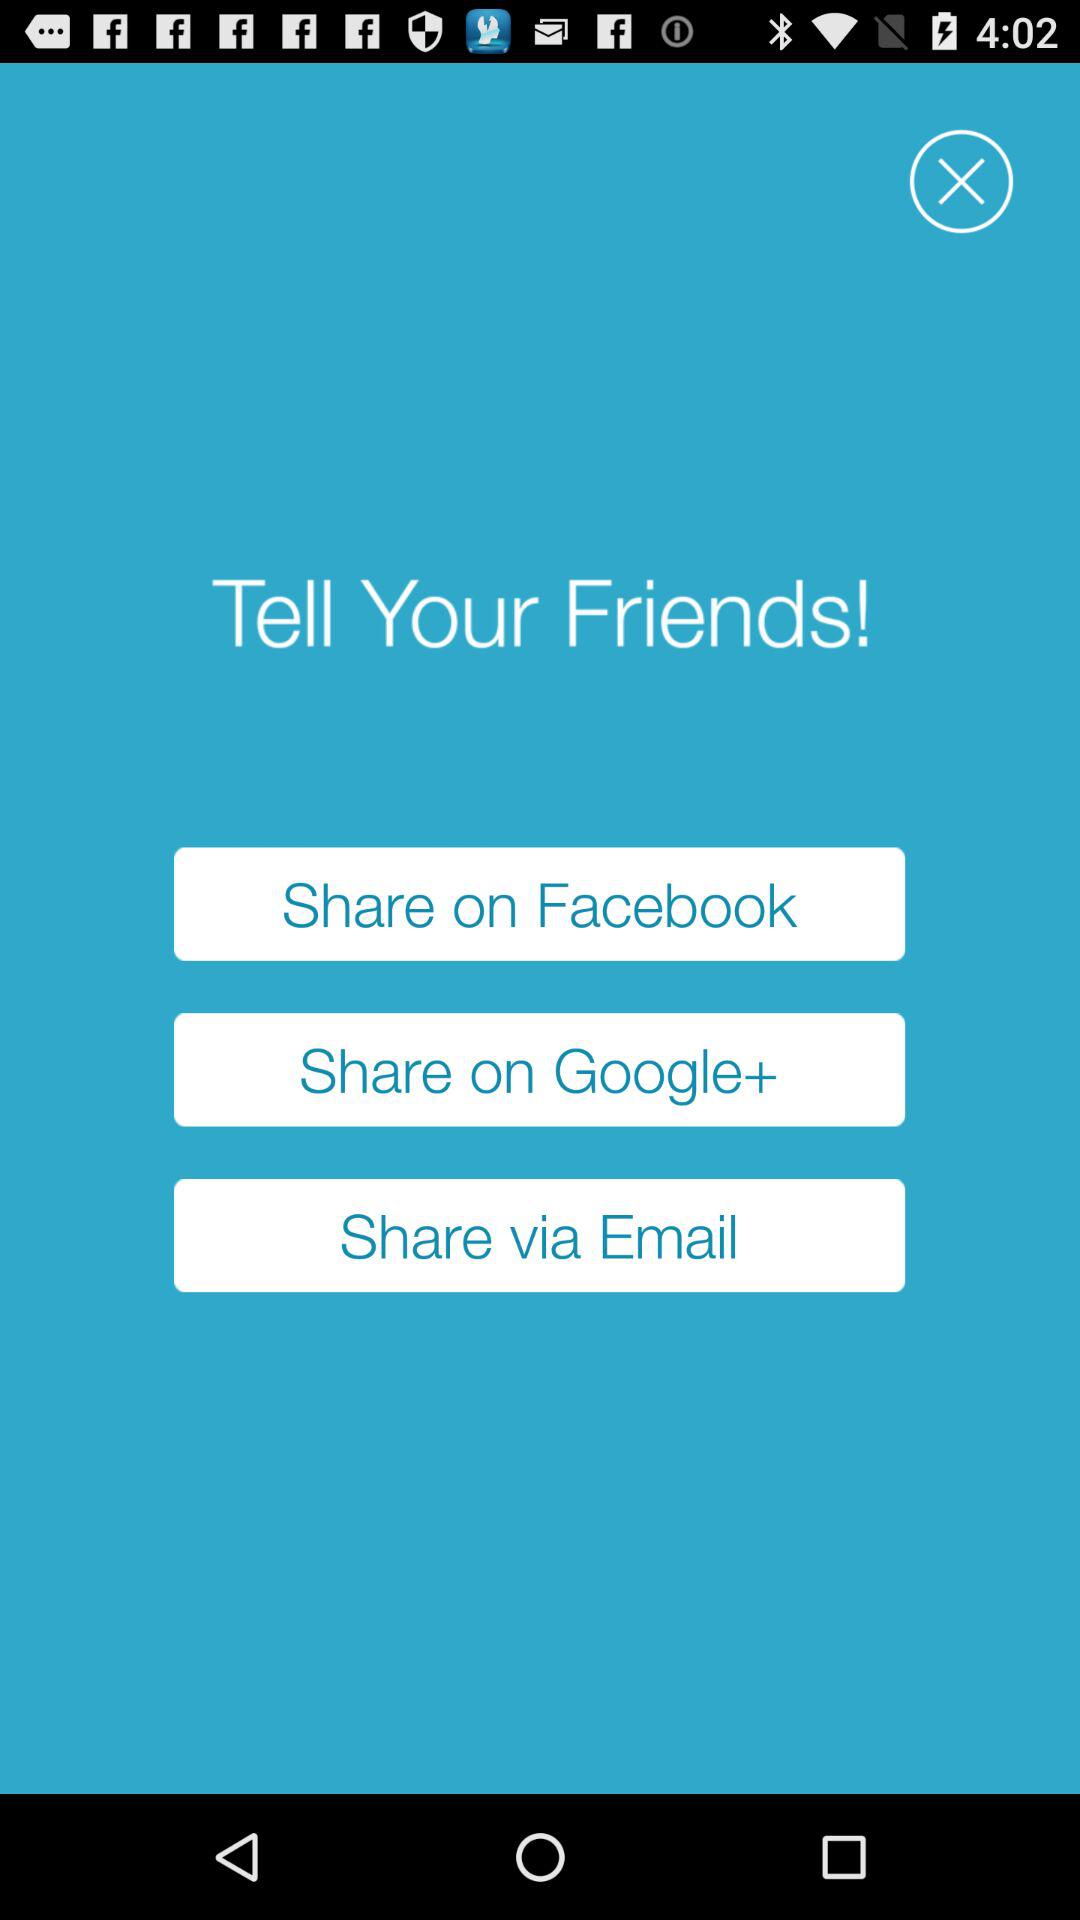 This screenshot has height=1920, width=1080. I want to click on flip until the share via email button, so click(540, 1235).